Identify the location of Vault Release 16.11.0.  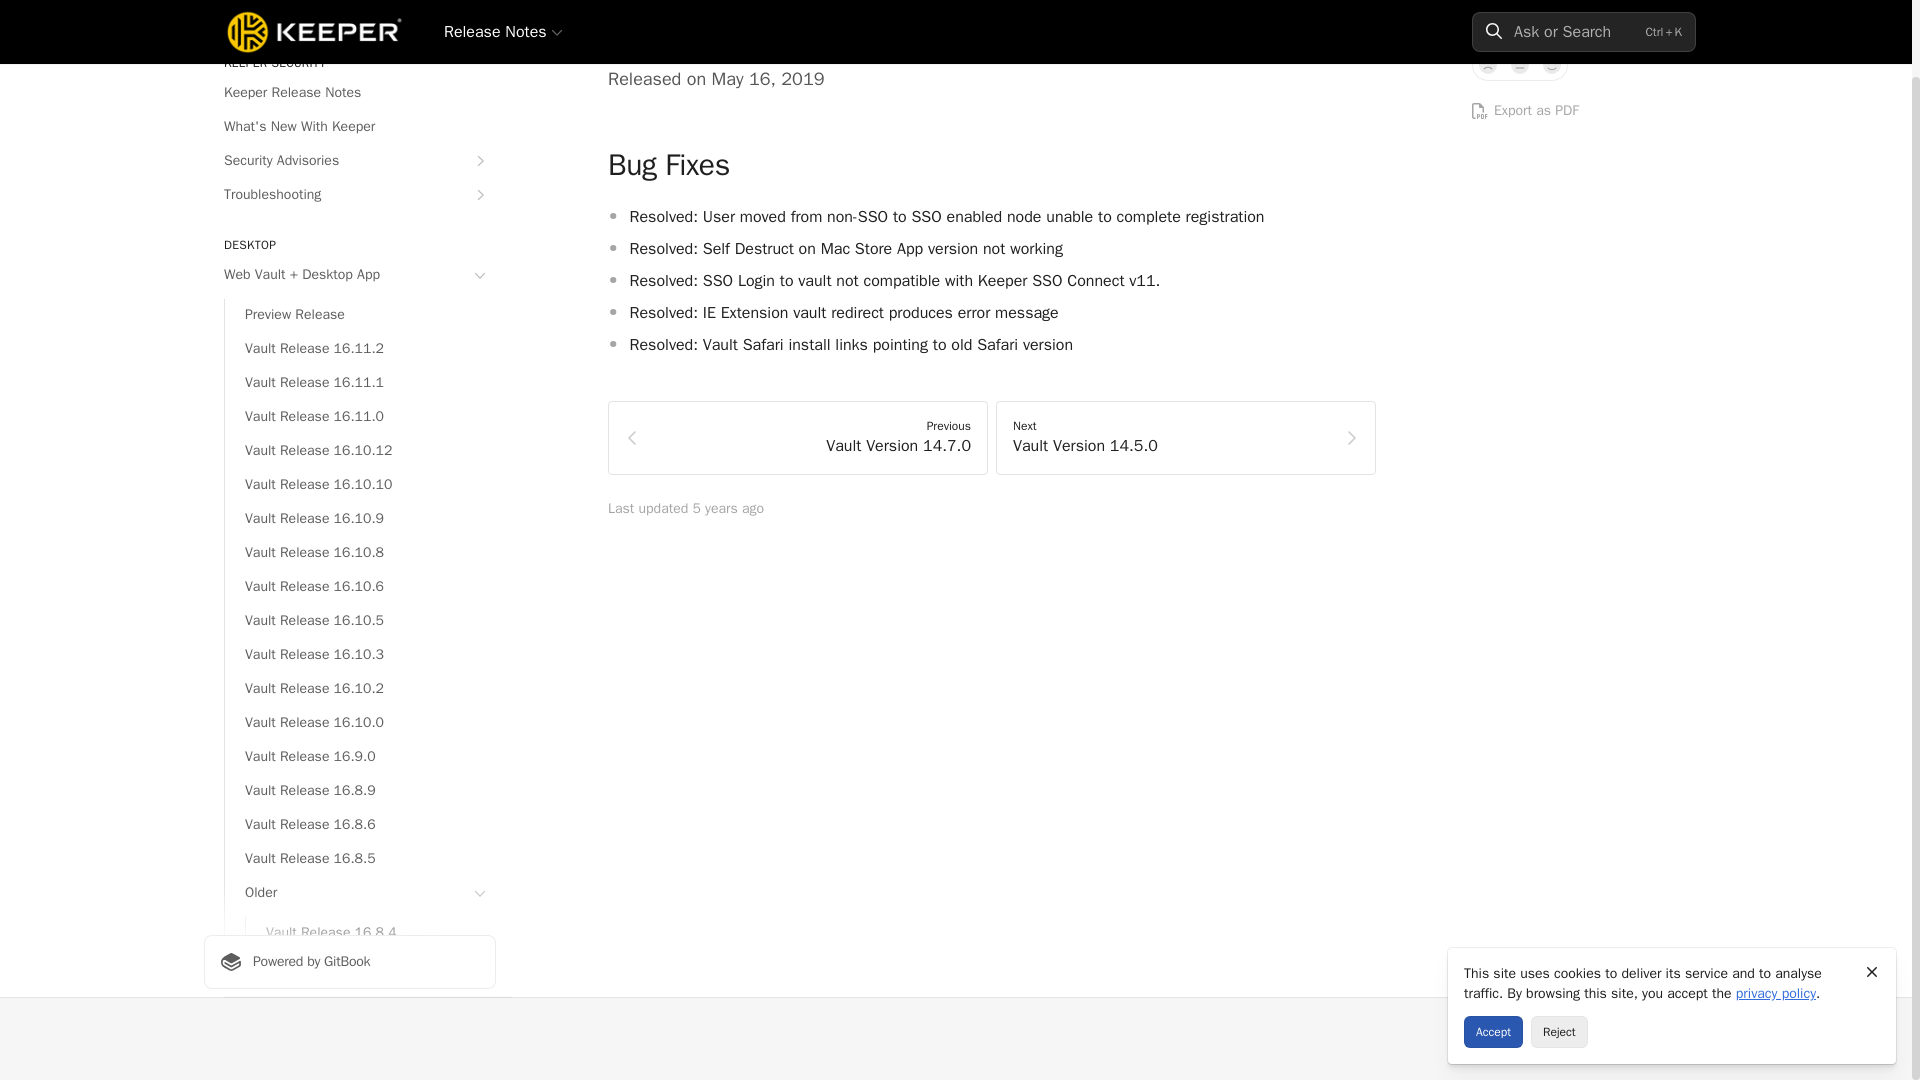
(360, 416).